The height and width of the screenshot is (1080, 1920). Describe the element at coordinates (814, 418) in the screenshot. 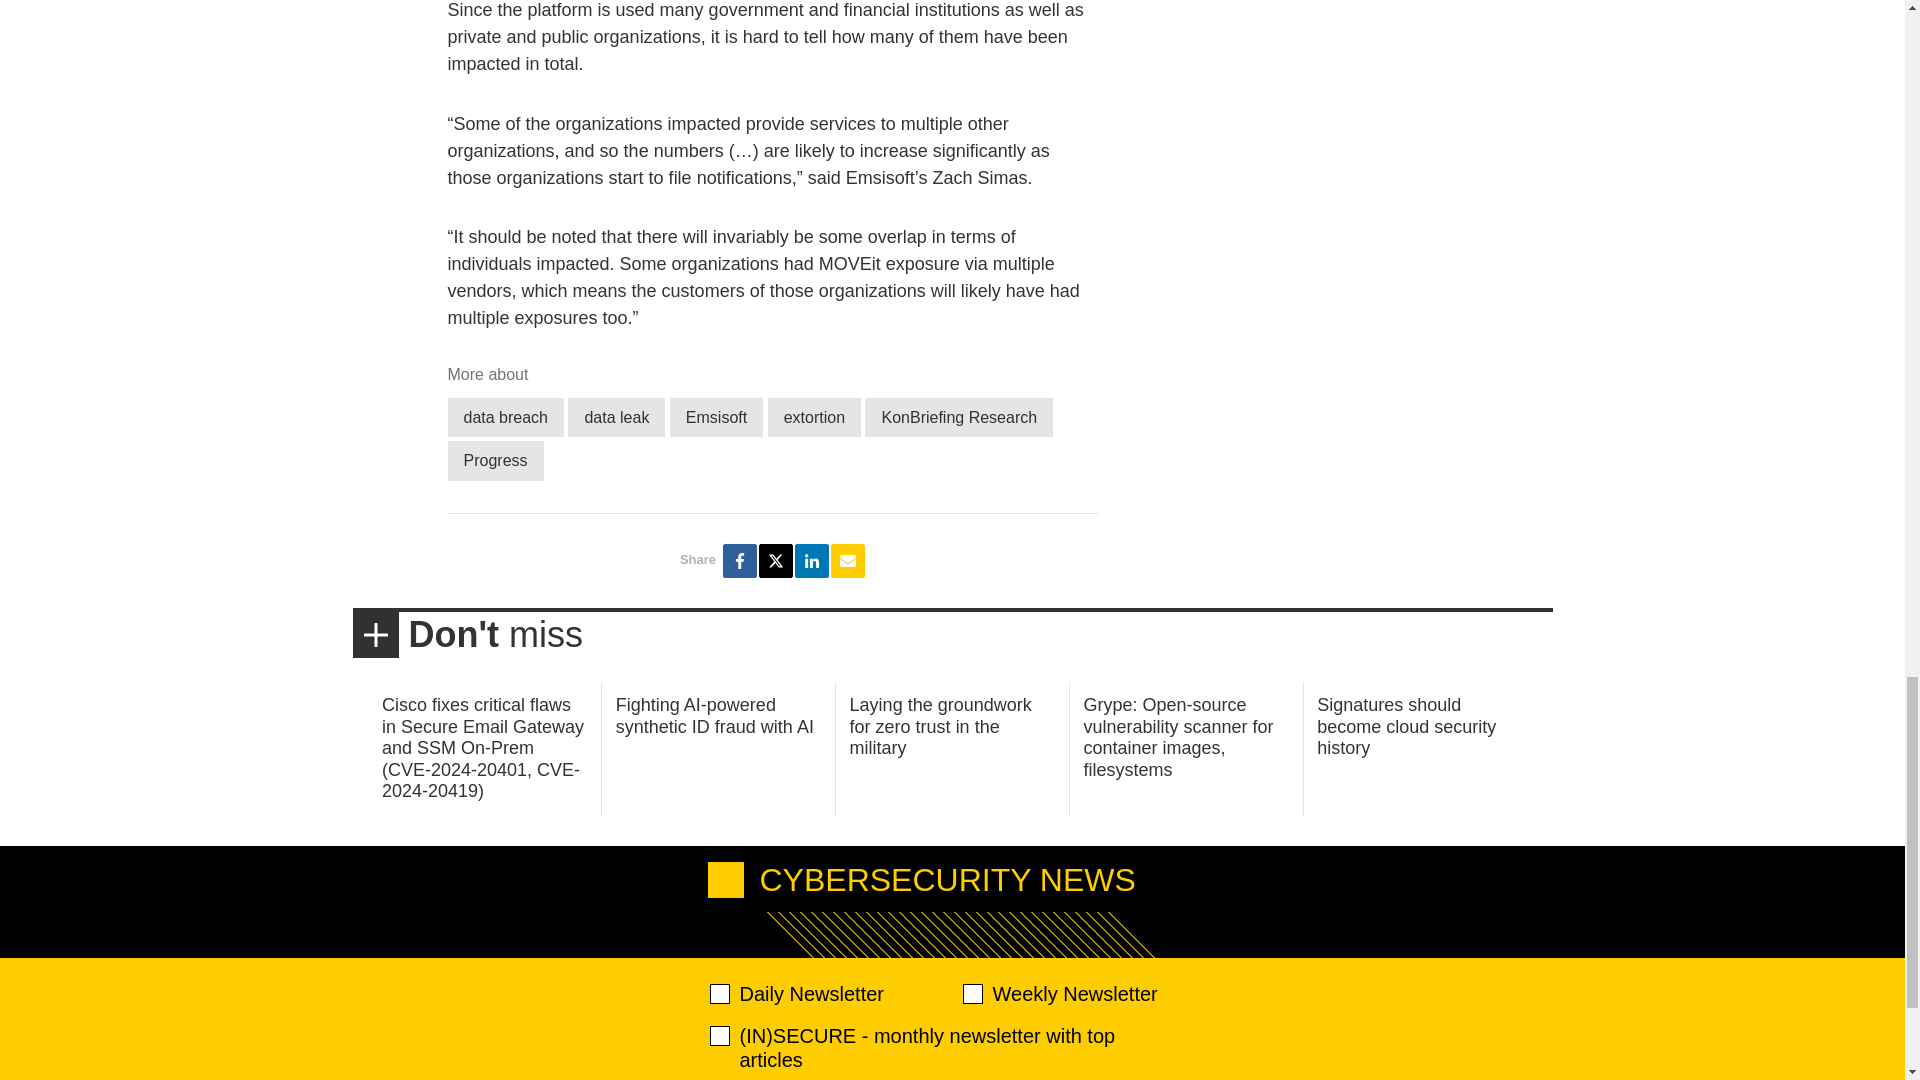

I see `extortion` at that location.